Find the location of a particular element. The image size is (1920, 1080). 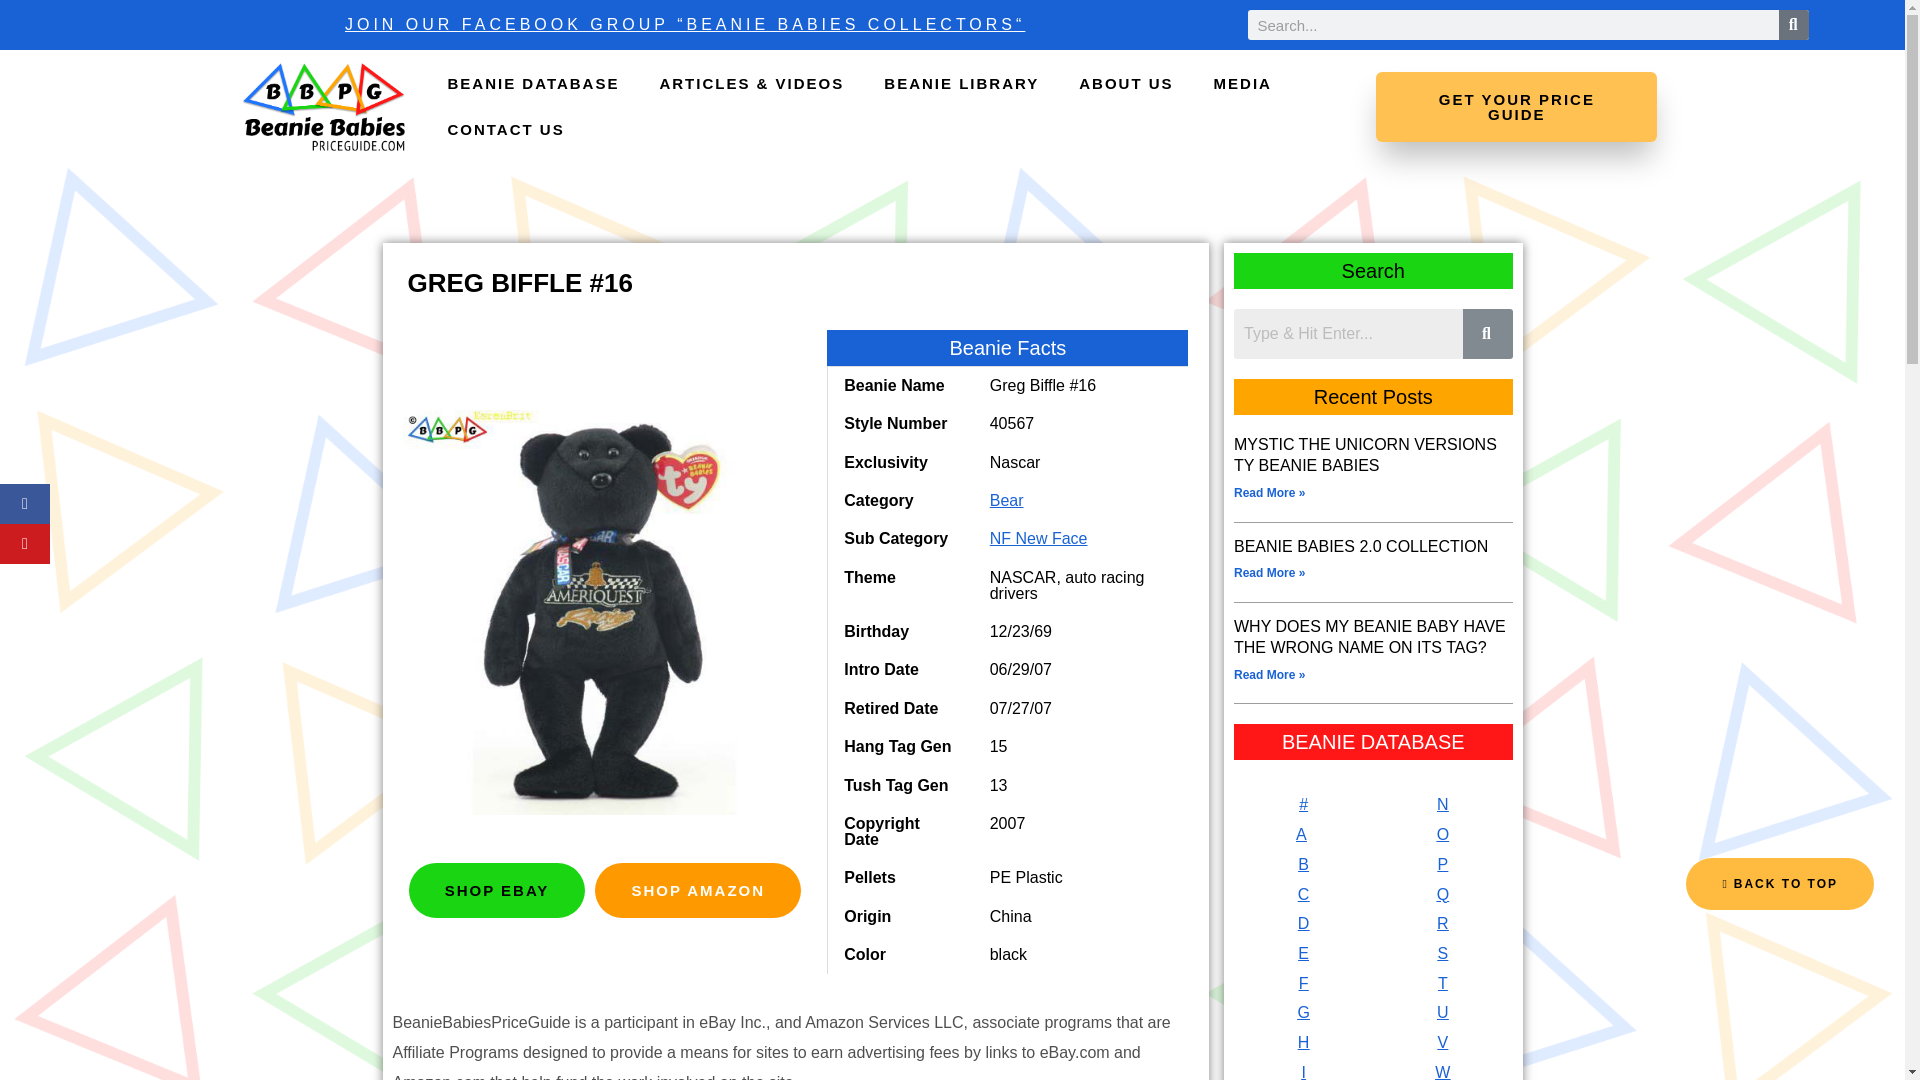

MYSTIC THE UNICORN VERSIONS TY BEANIE BABIES is located at coordinates (1366, 455).